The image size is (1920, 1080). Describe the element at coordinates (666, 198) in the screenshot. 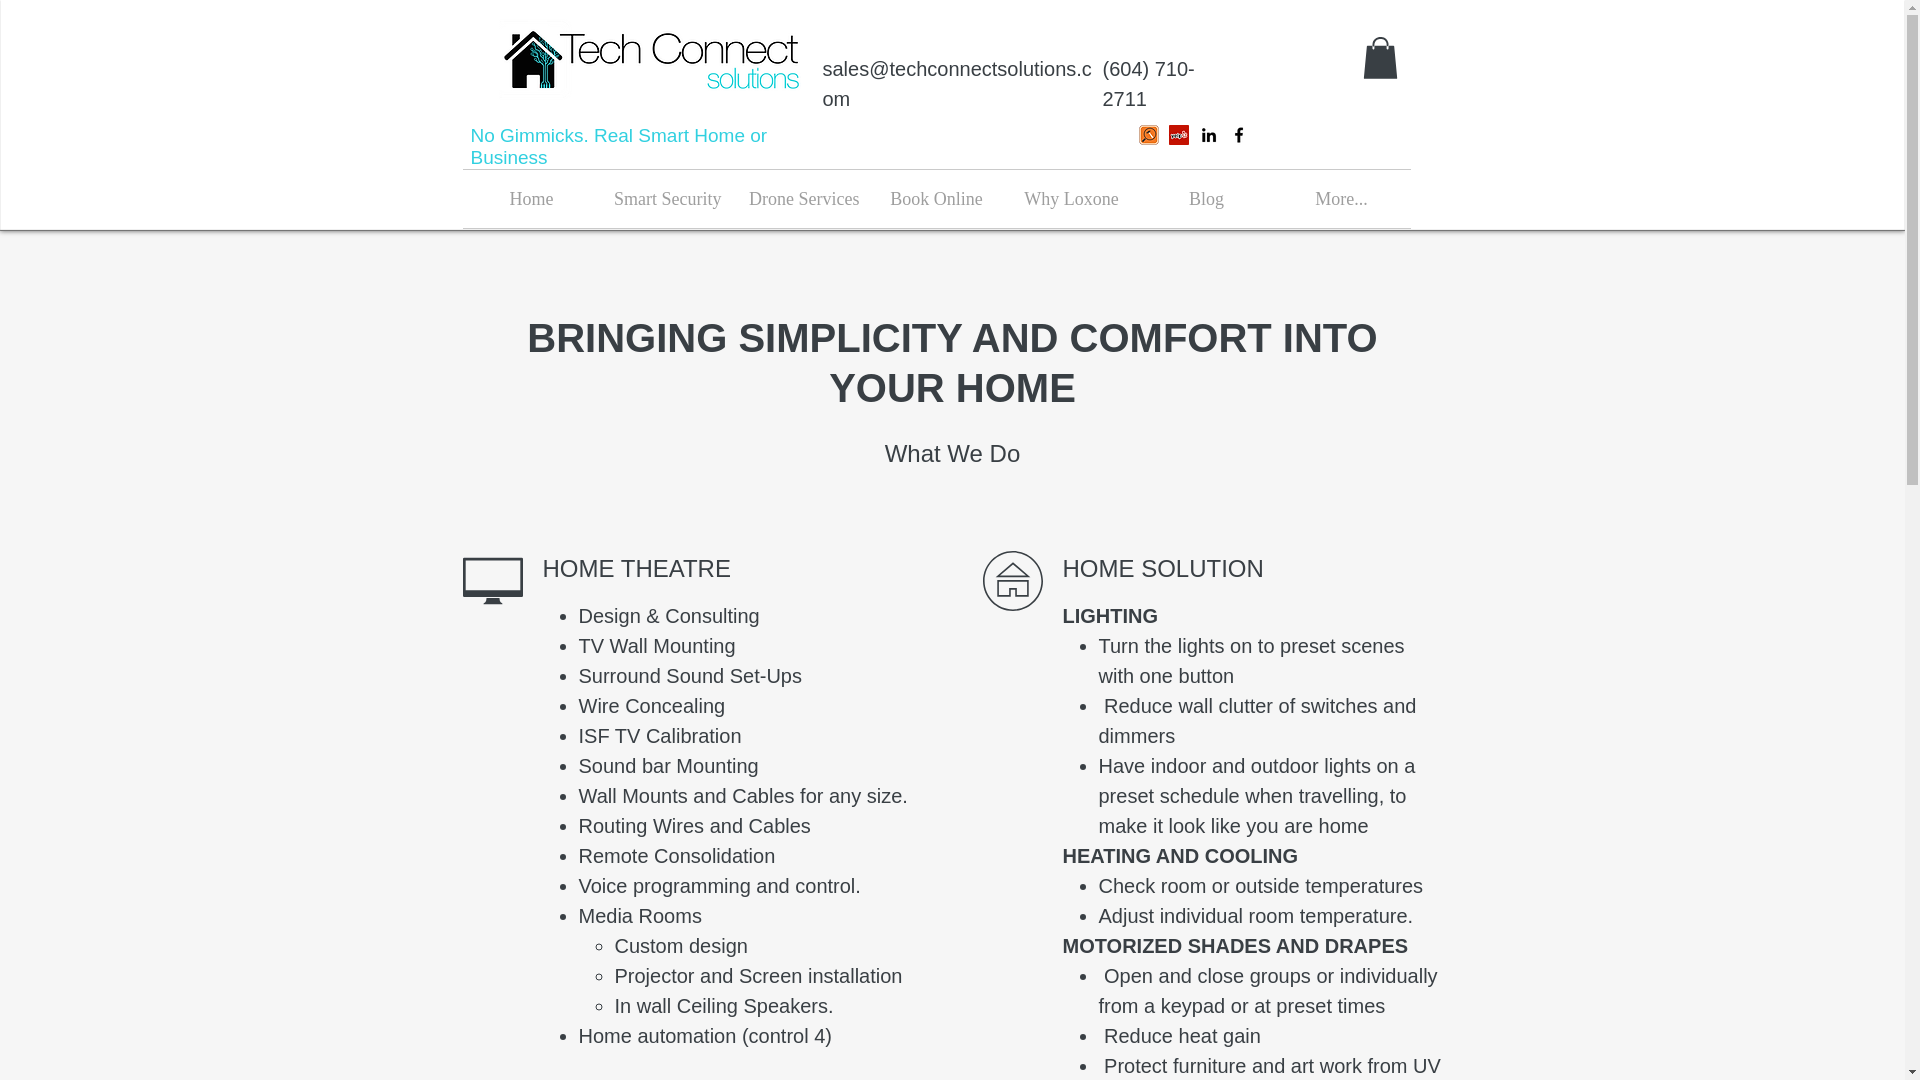

I see `Smart Security` at that location.